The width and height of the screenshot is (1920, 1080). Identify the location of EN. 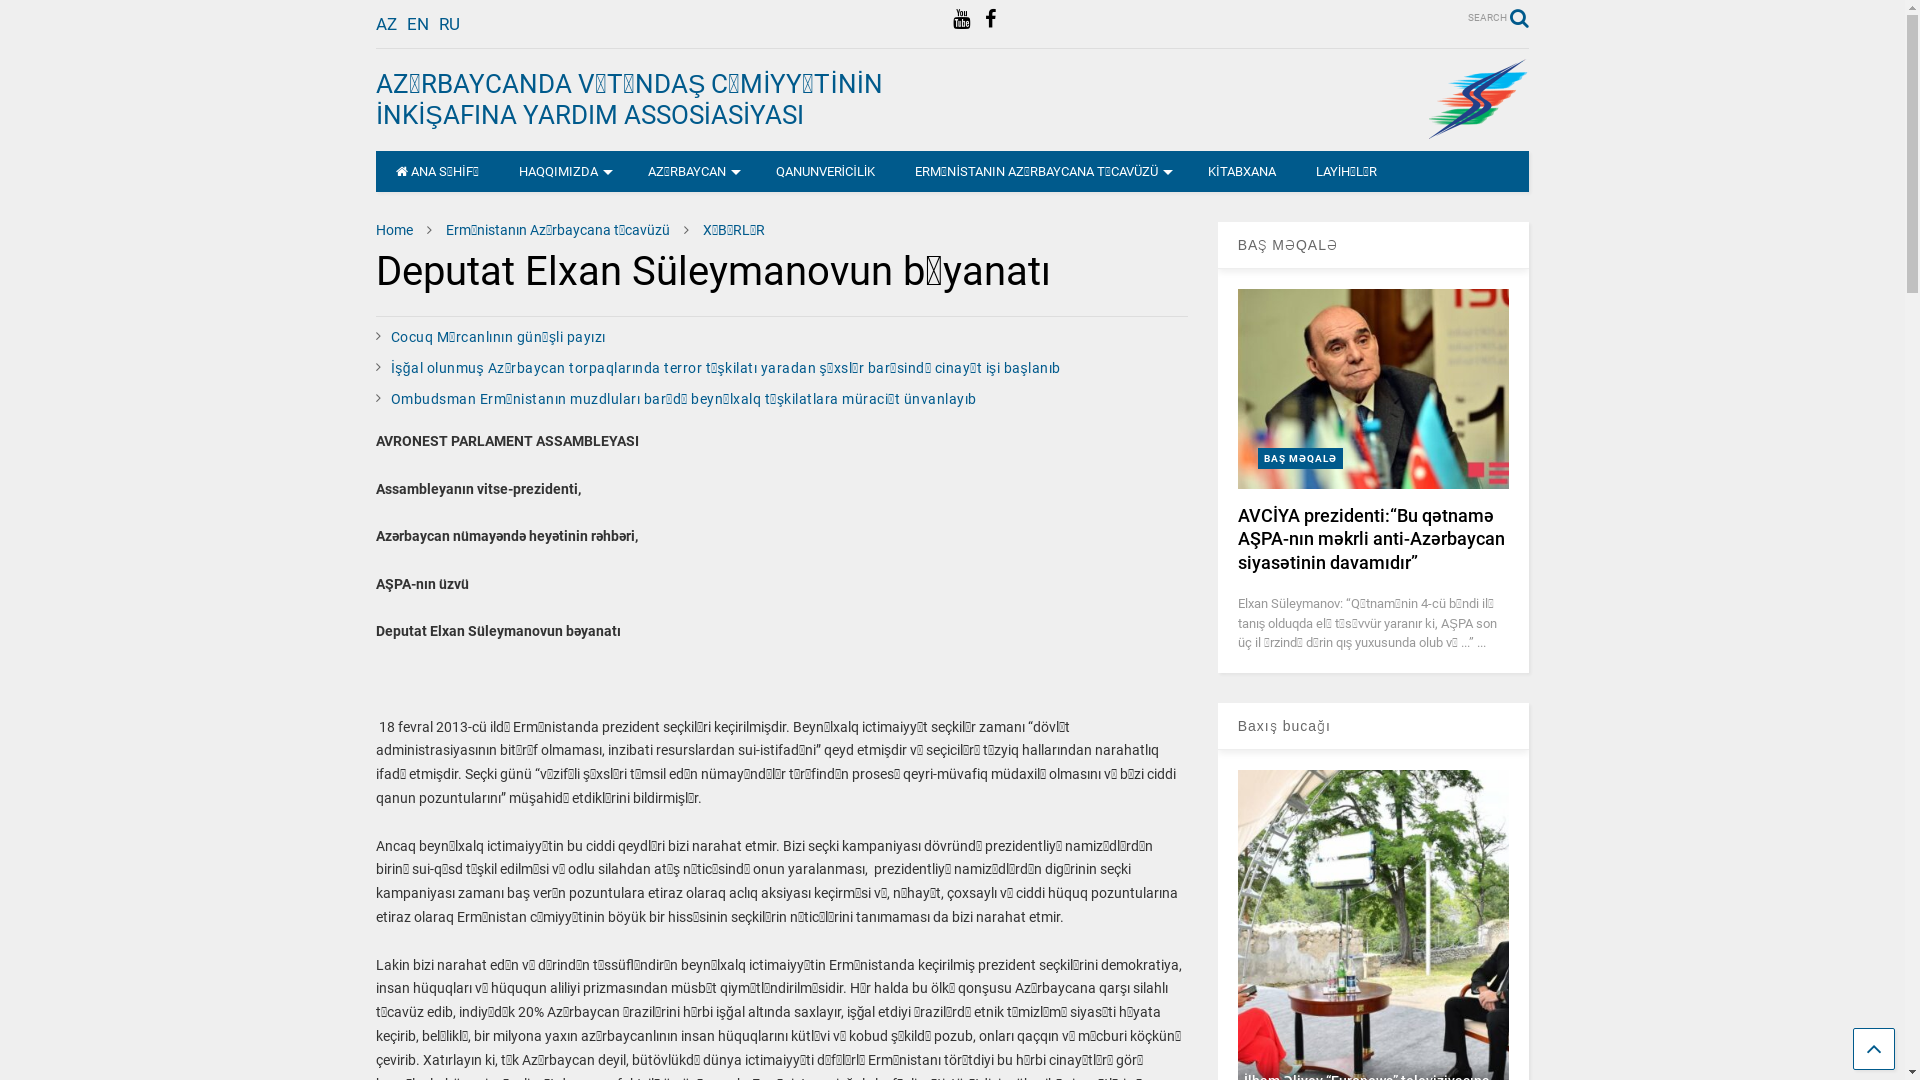
(418, 24).